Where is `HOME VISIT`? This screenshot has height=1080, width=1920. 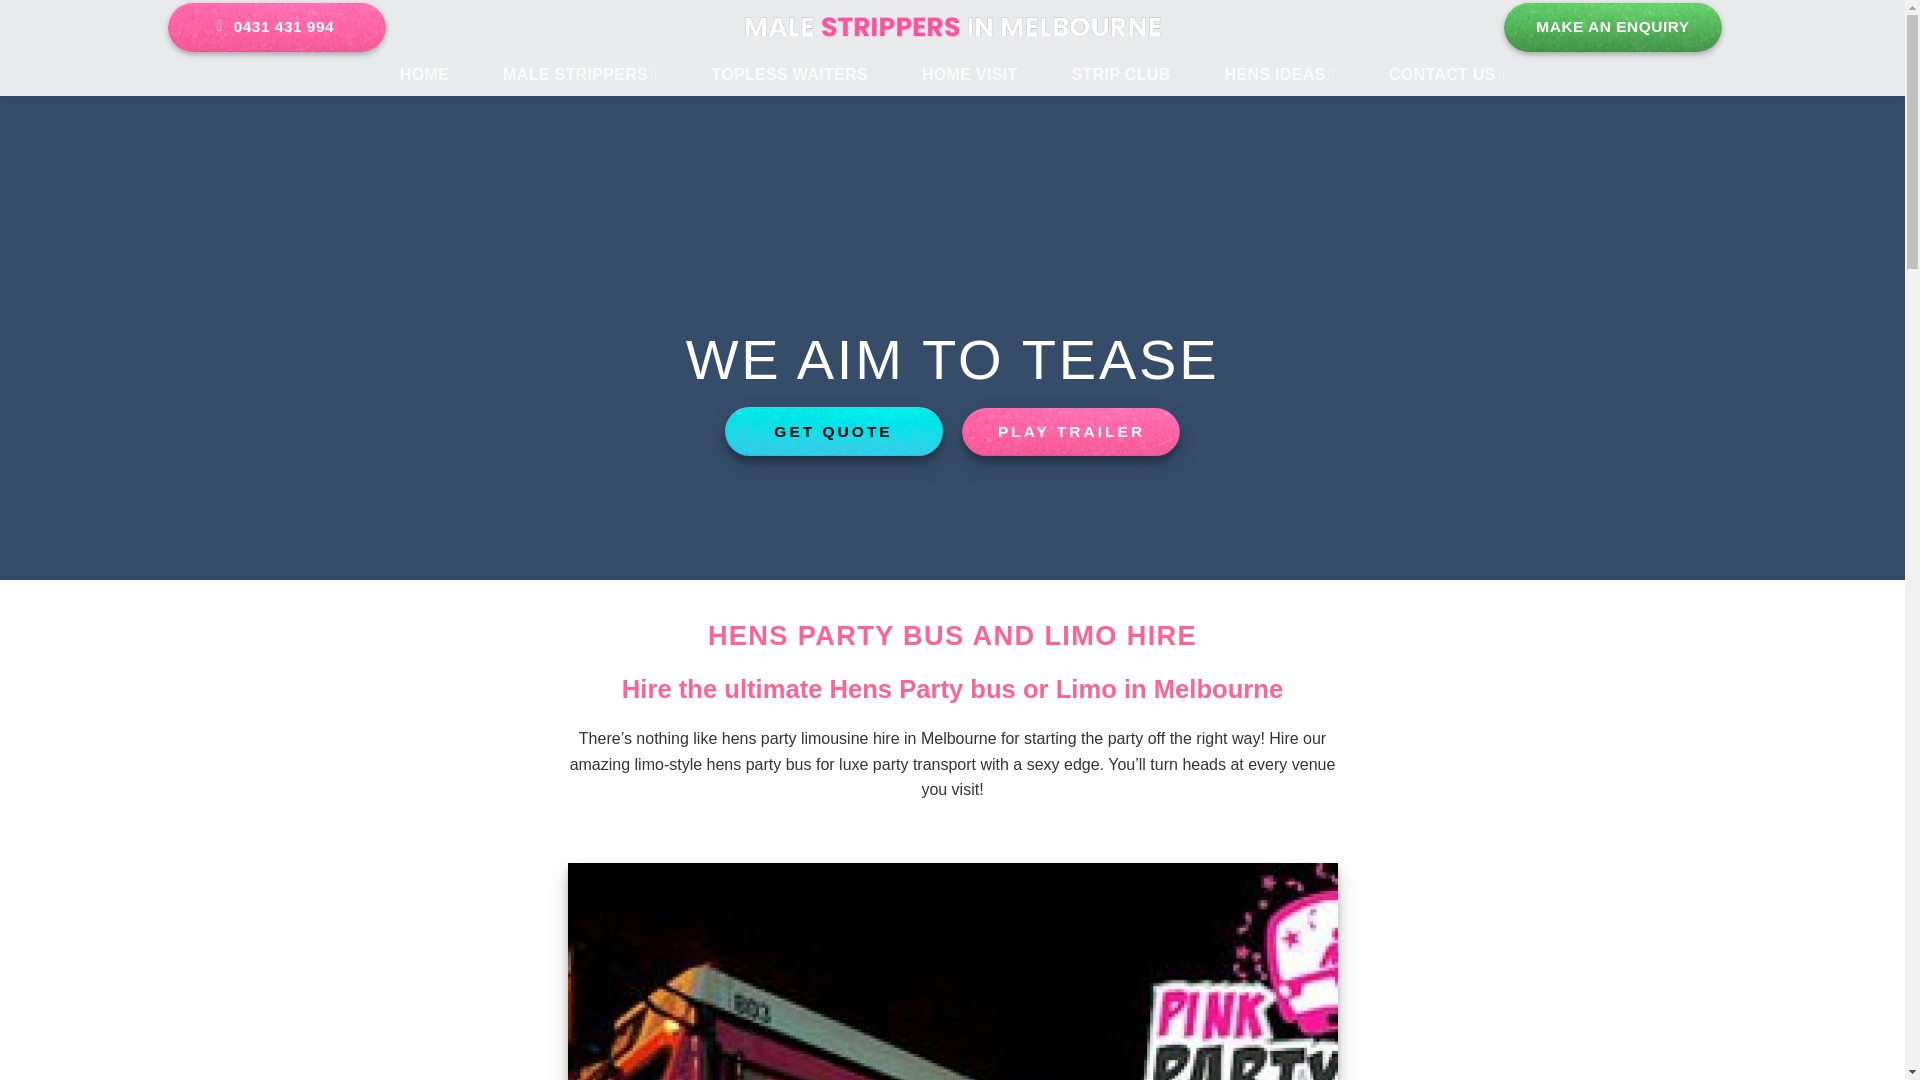
HOME VISIT is located at coordinates (970, 75).